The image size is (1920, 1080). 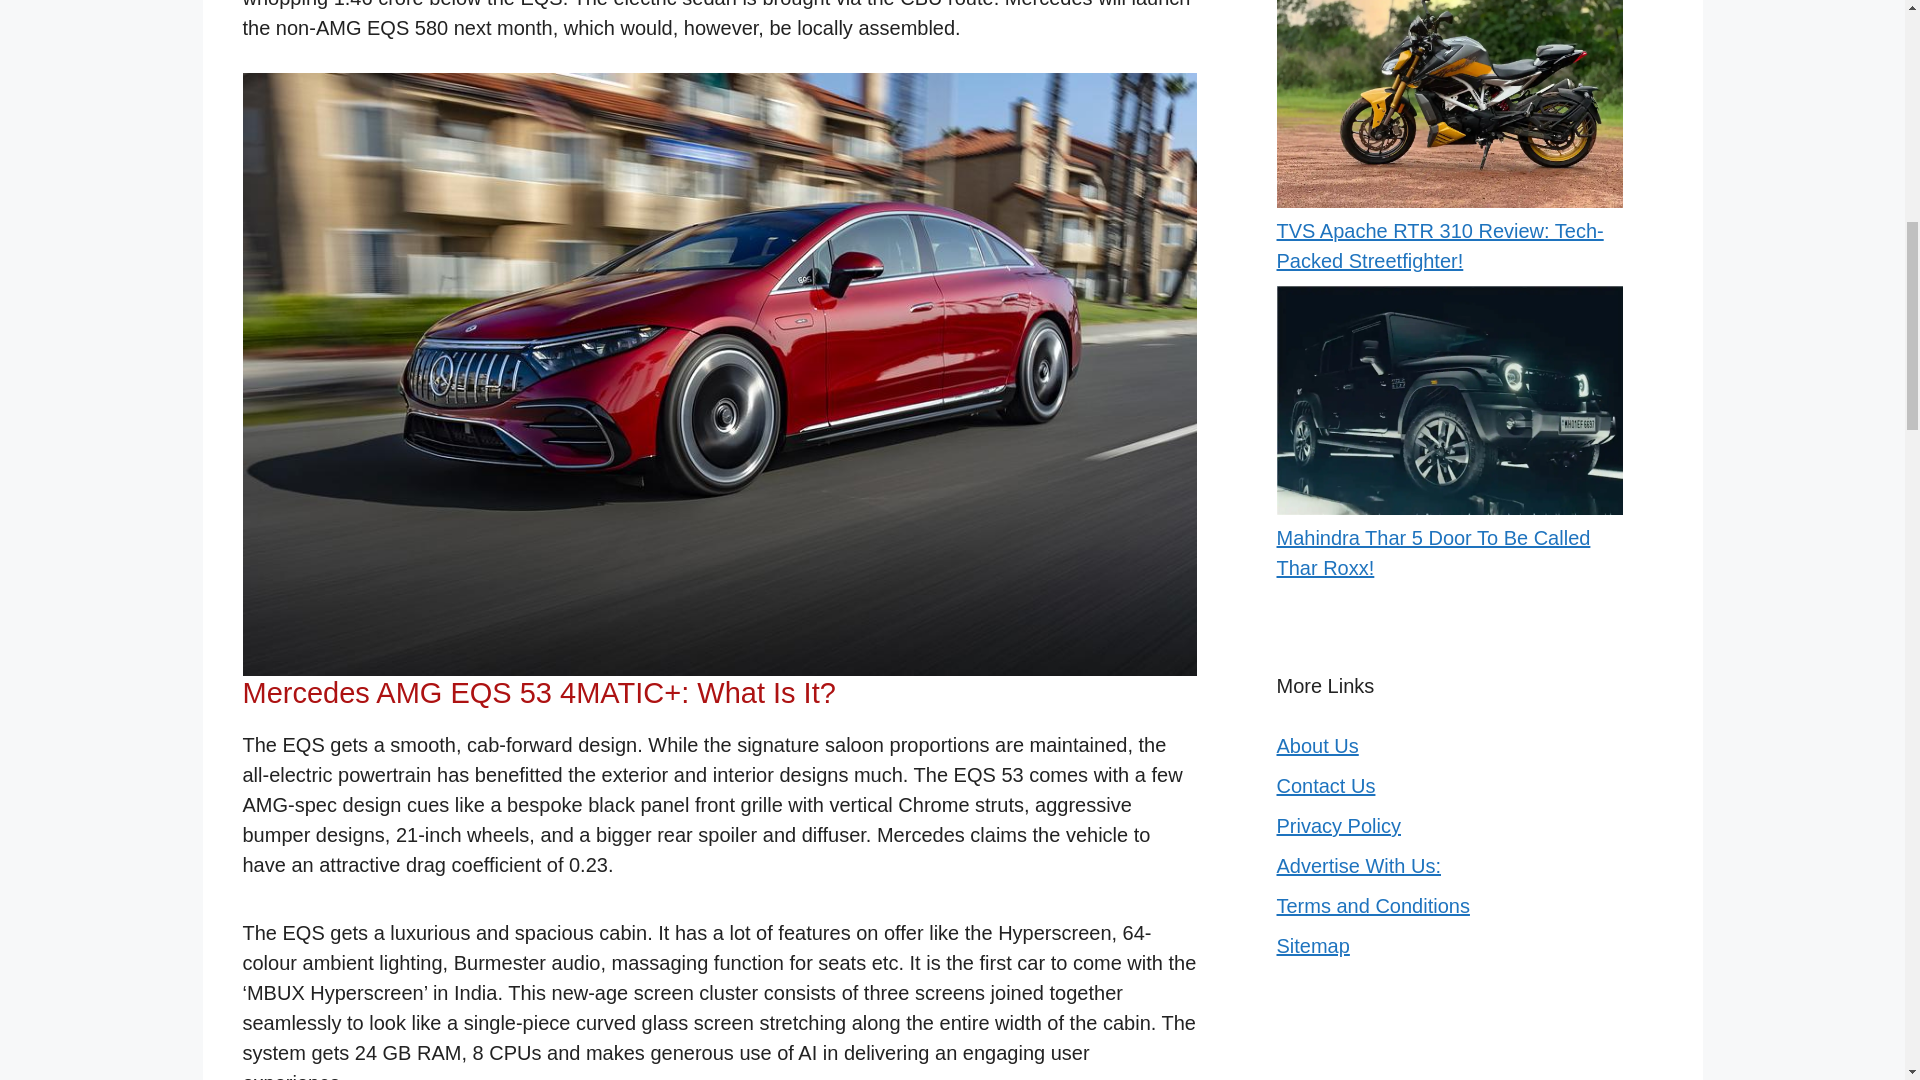 What do you see at coordinates (1358, 866) in the screenshot?
I see `Advertise With Us:` at bounding box center [1358, 866].